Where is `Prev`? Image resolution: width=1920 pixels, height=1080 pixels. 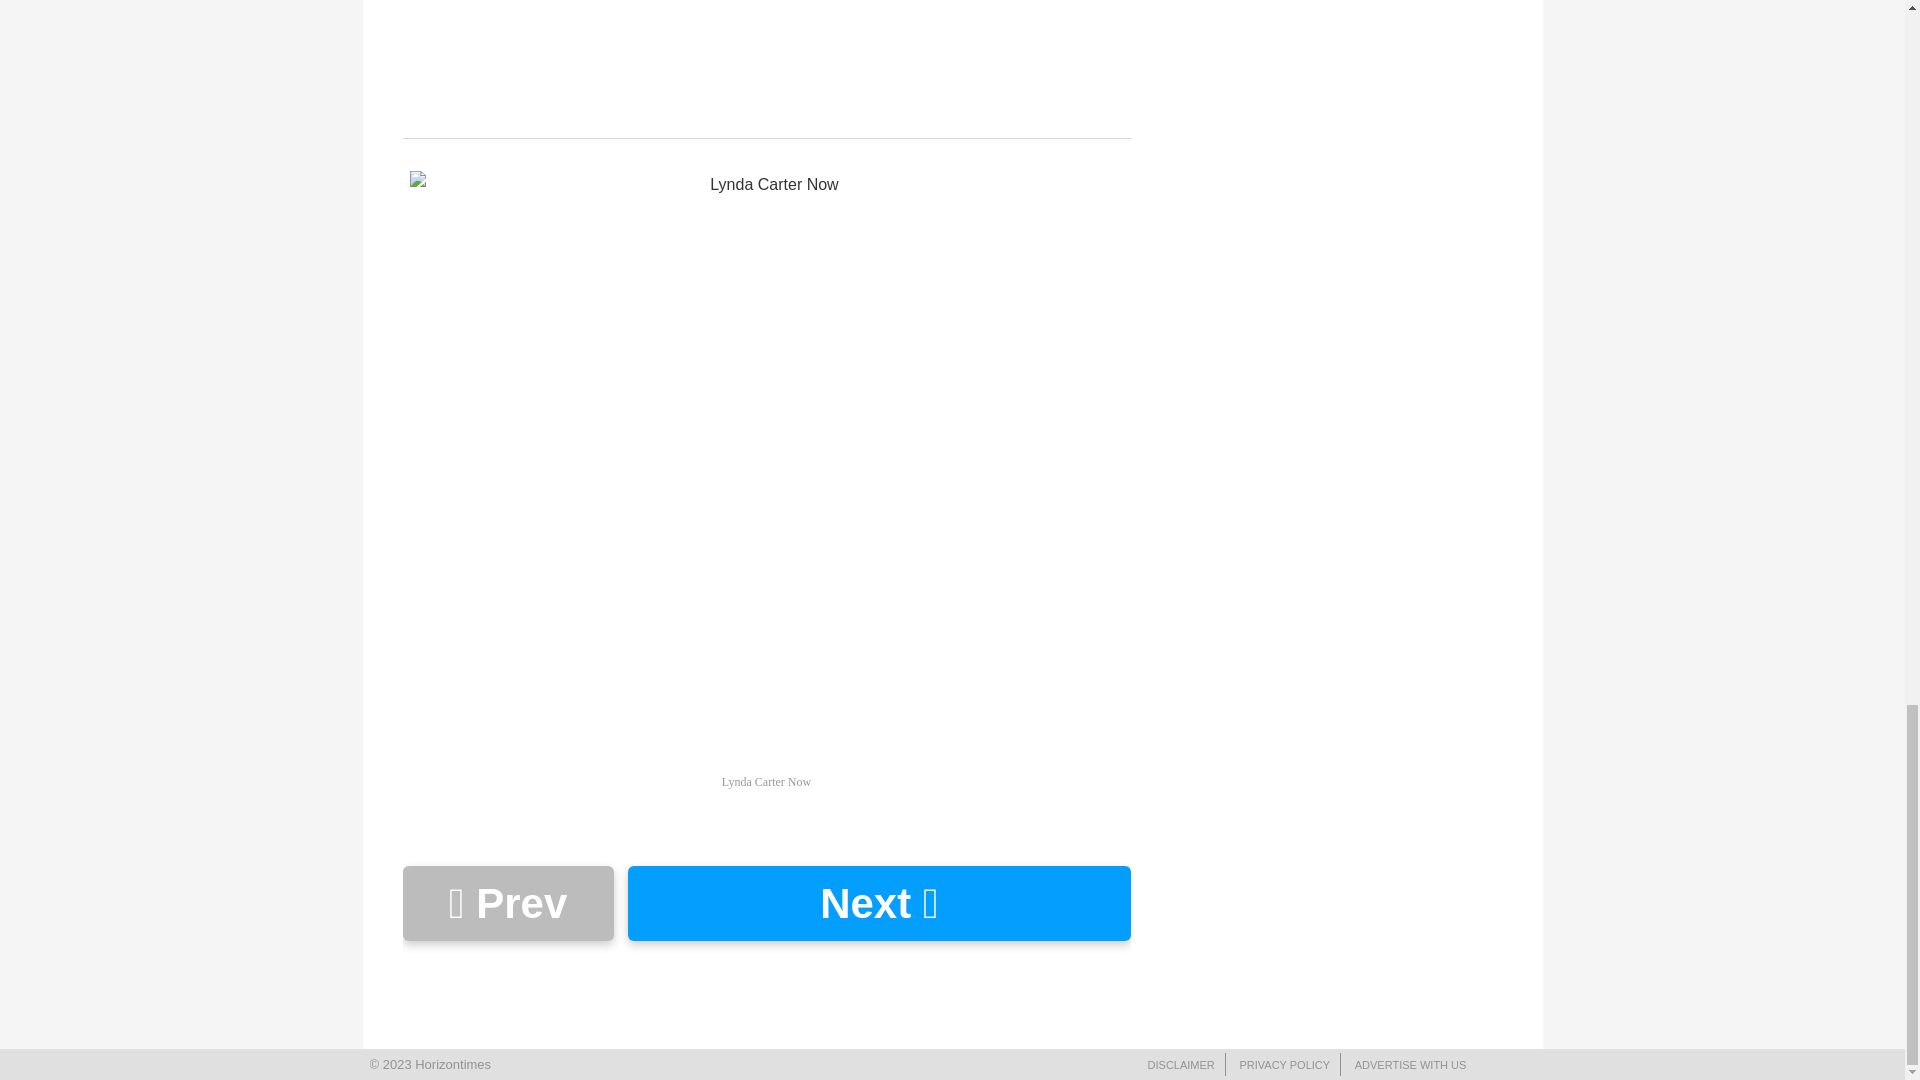 Prev is located at coordinates (506, 903).